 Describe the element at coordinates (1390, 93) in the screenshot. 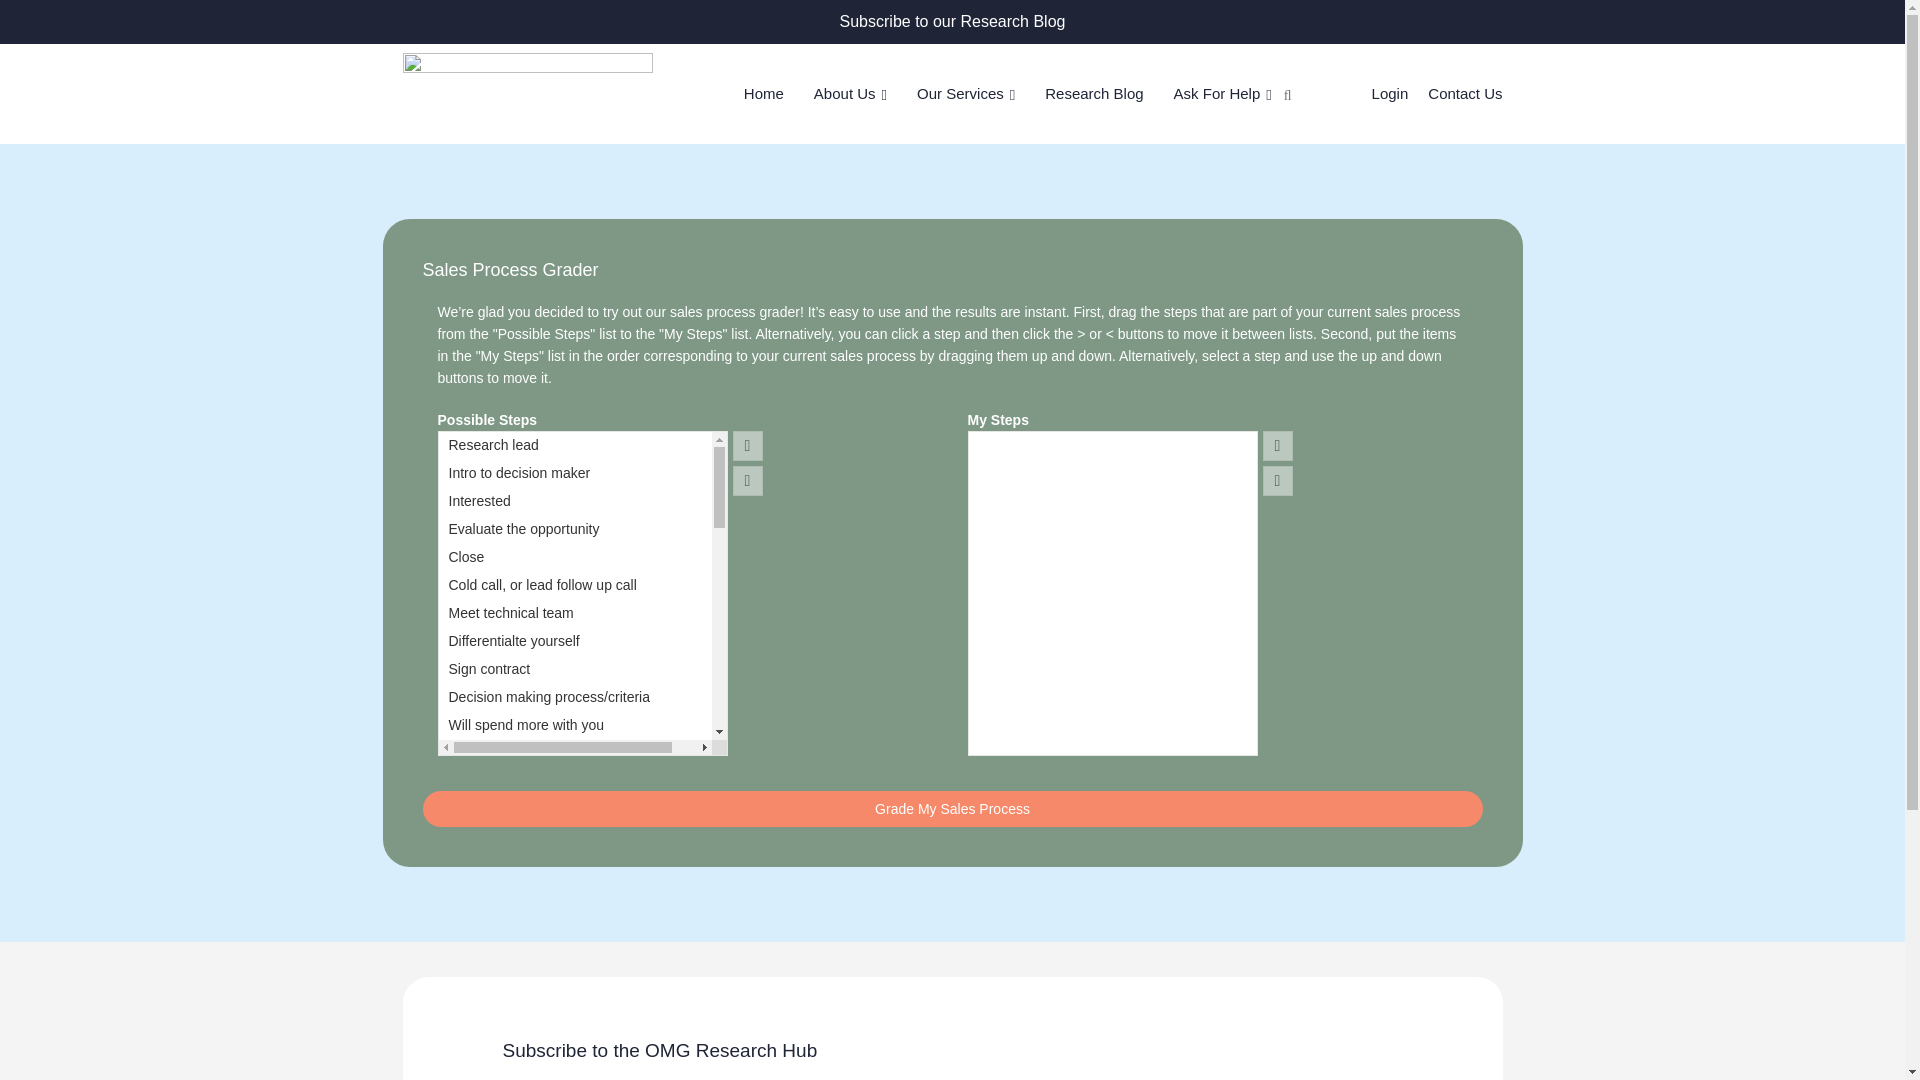

I see `Login` at that location.